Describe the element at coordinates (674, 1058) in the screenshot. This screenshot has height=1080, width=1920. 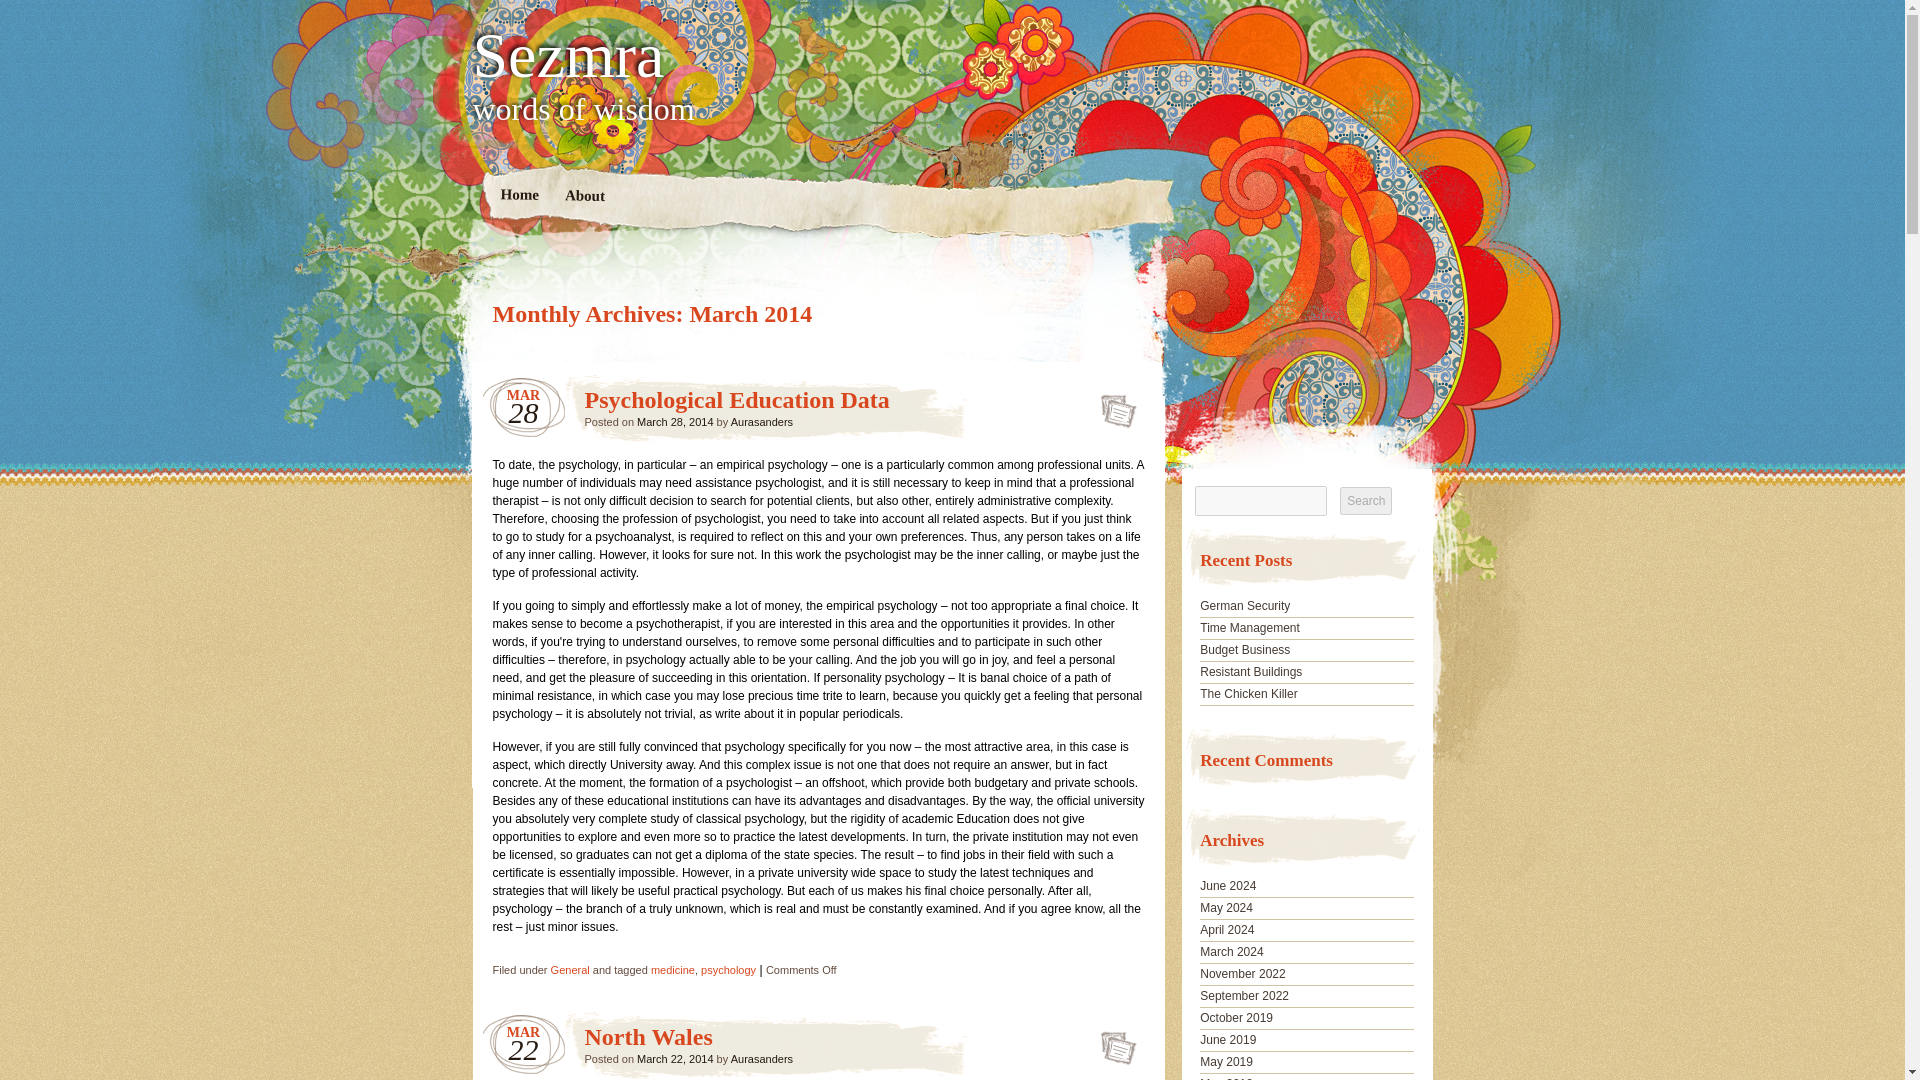
I see `5:26 am` at that location.